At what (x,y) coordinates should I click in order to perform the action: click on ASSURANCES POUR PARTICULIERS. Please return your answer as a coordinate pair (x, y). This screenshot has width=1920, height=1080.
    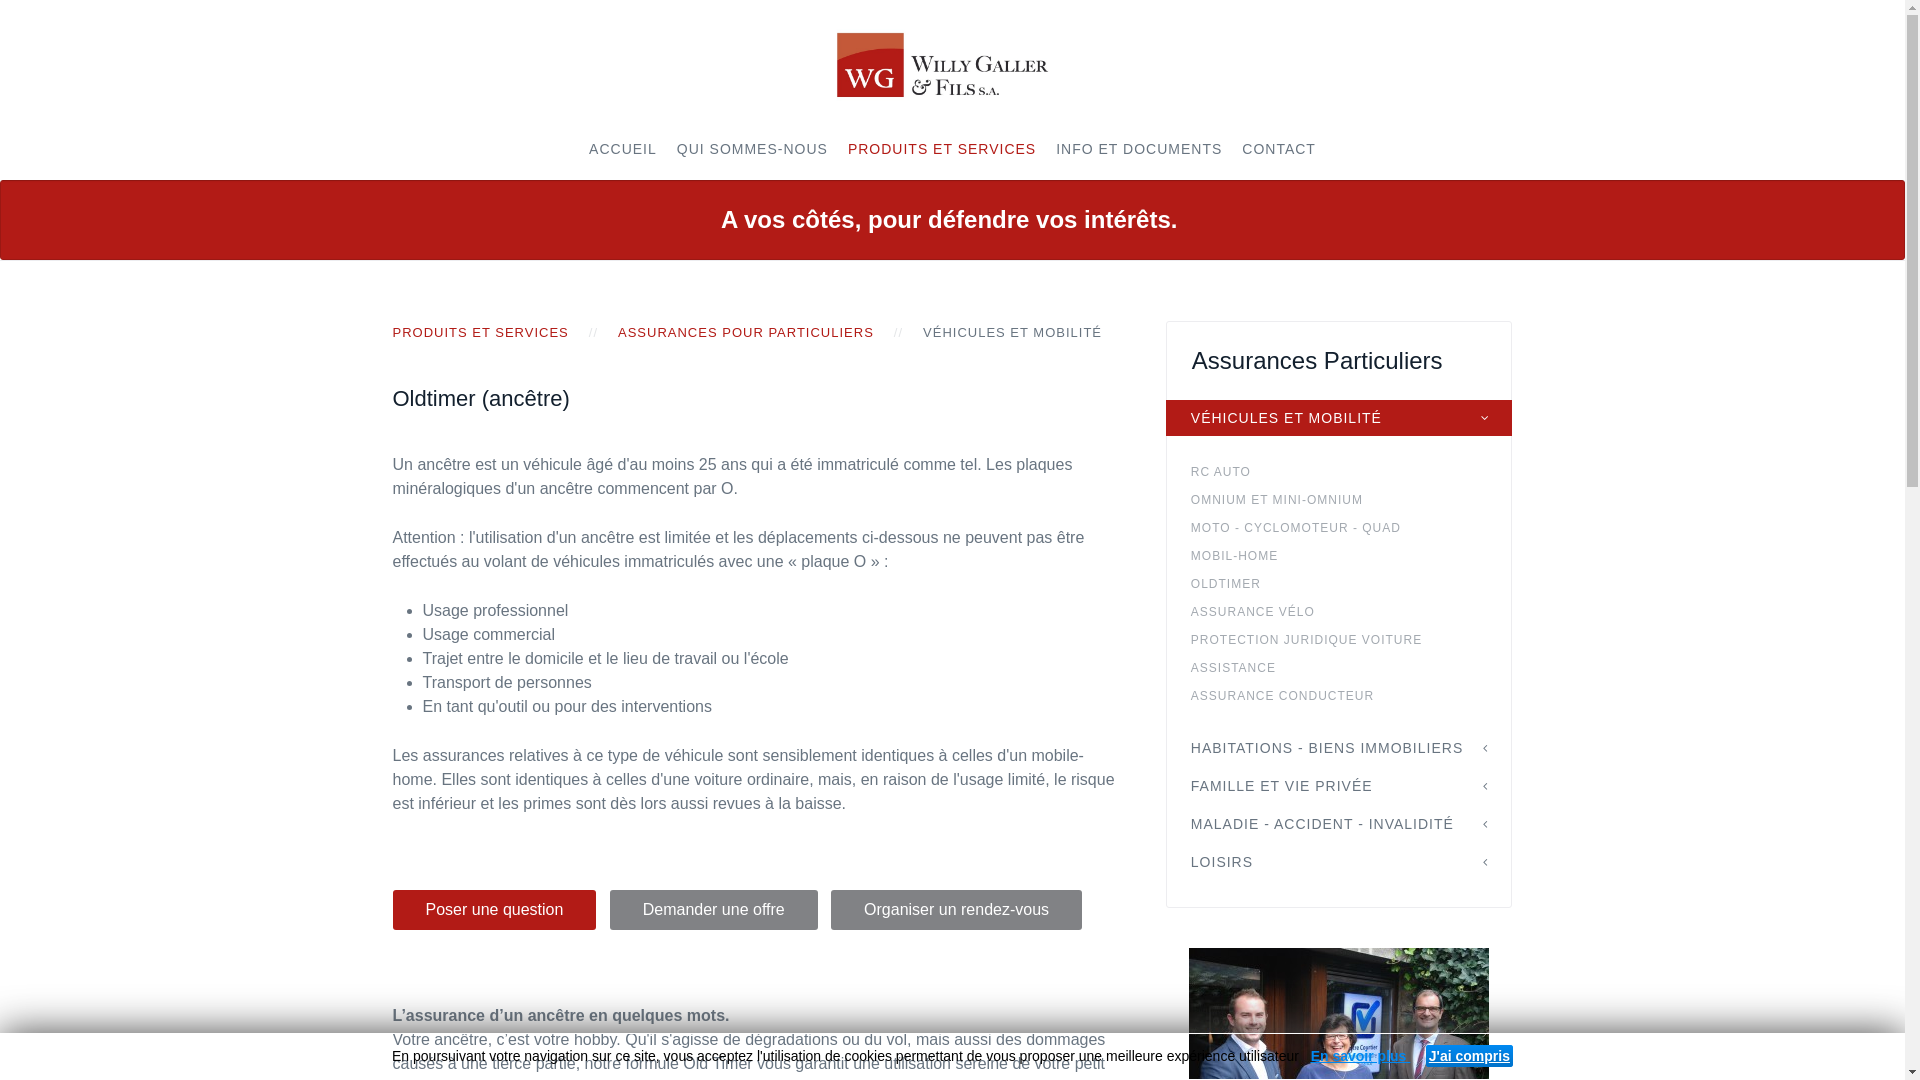
    Looking at the image, I should click on (746, 333).